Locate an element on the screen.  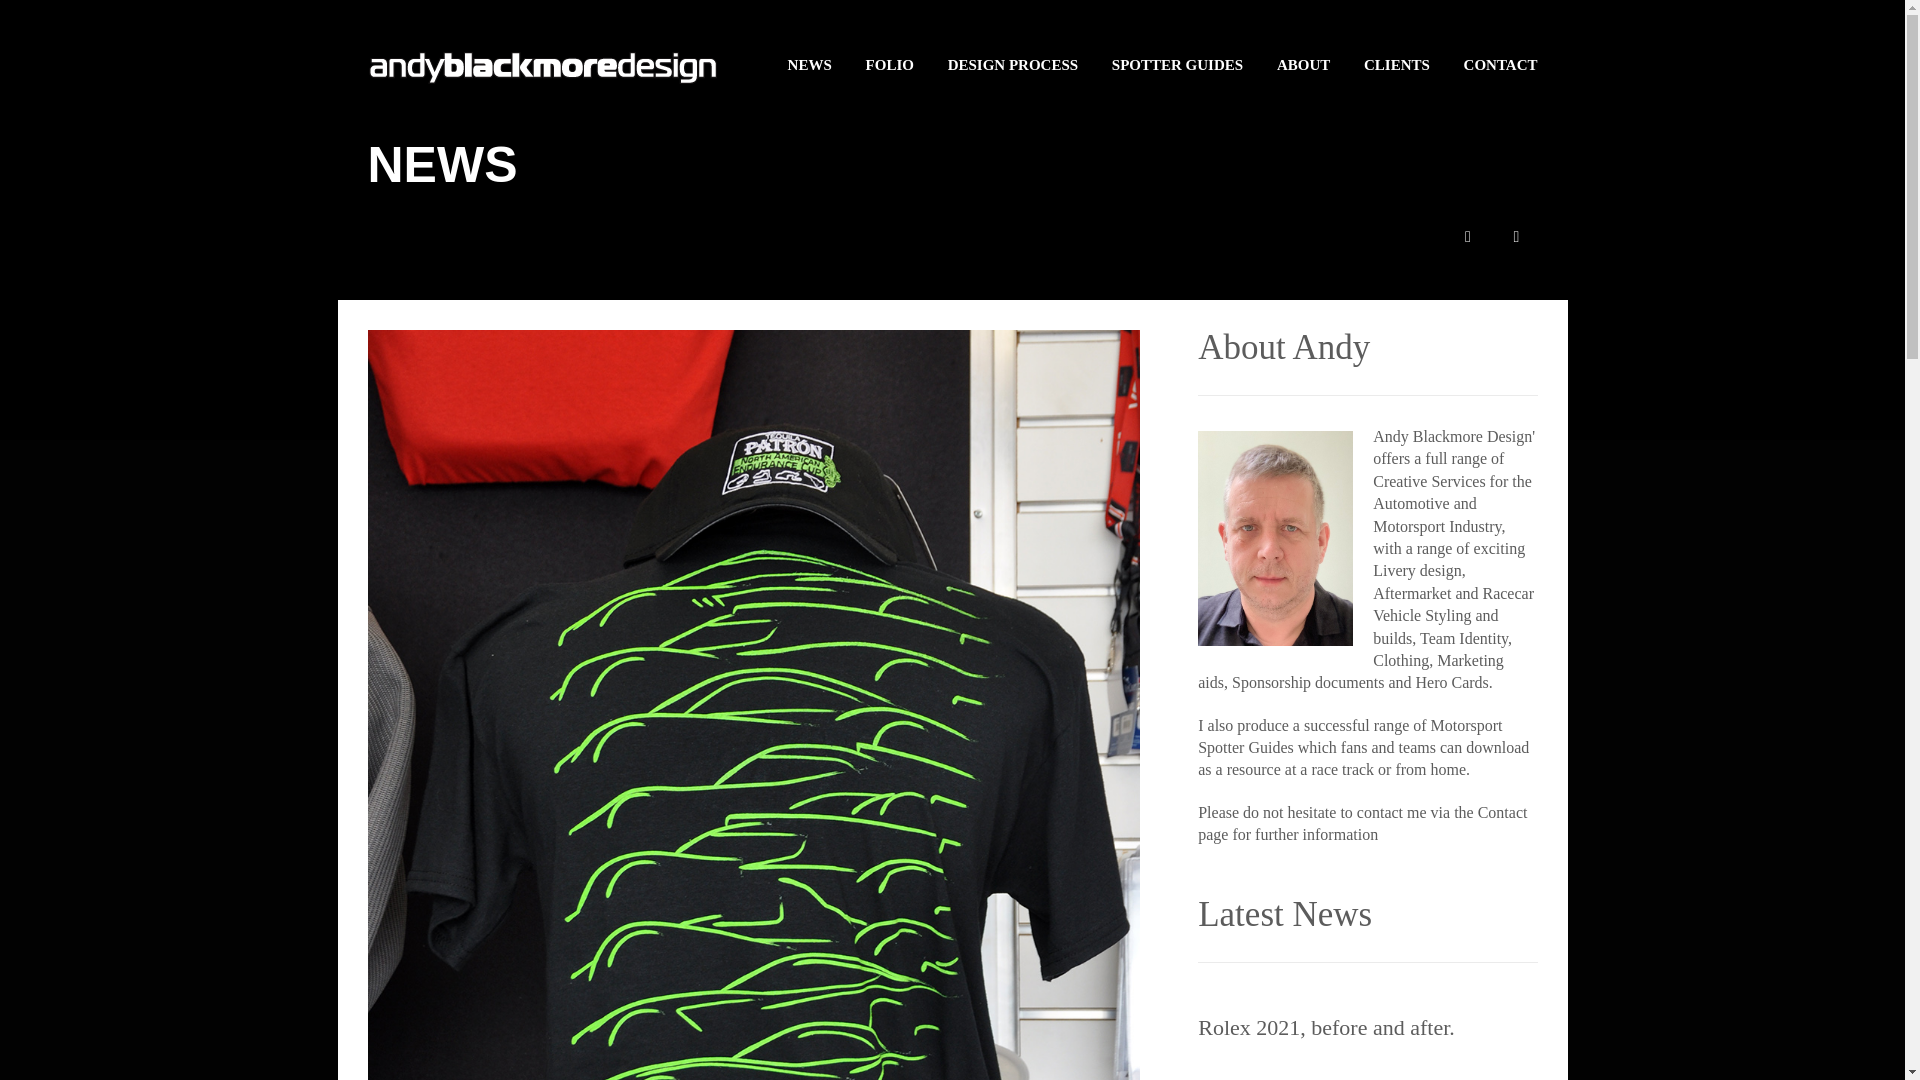
Le Mans 2020 is located at coordinates (1261, 1078).